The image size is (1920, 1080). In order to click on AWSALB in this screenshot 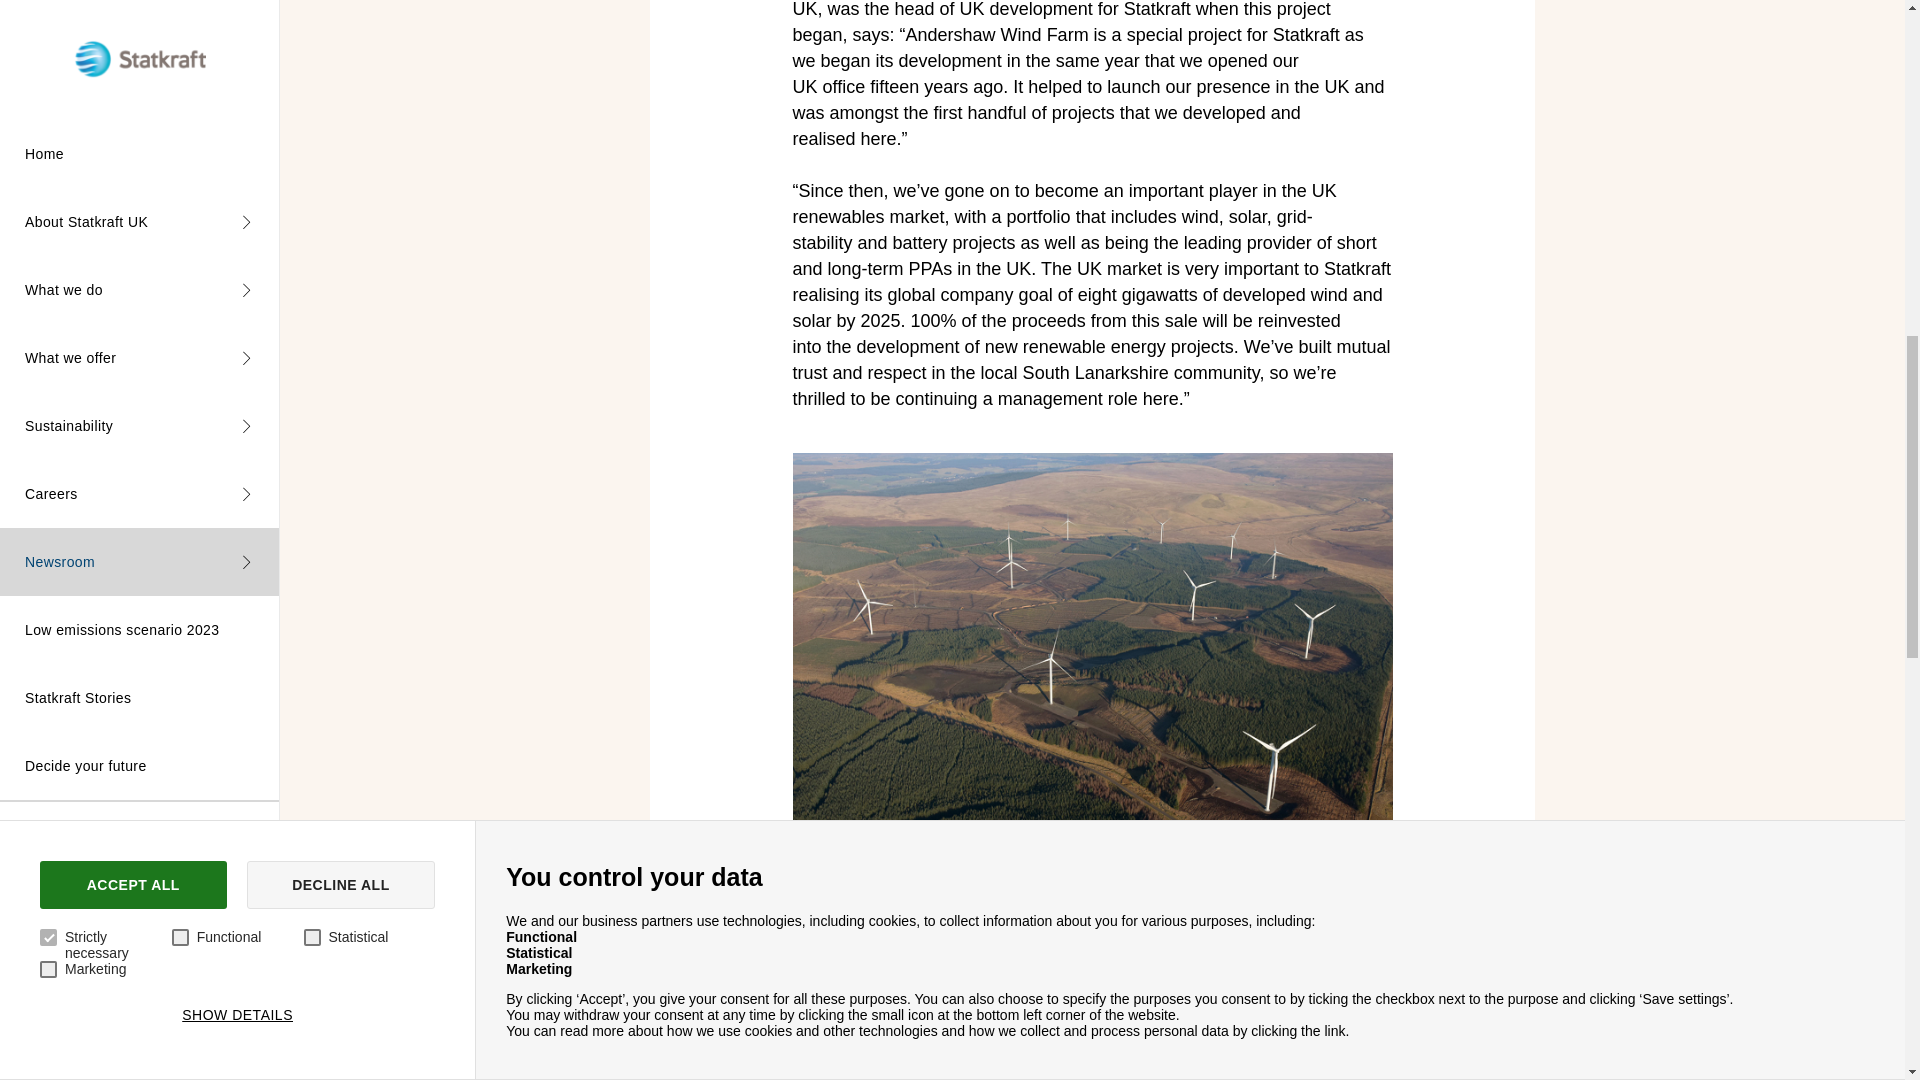, I will do `click(1526, 244)`.